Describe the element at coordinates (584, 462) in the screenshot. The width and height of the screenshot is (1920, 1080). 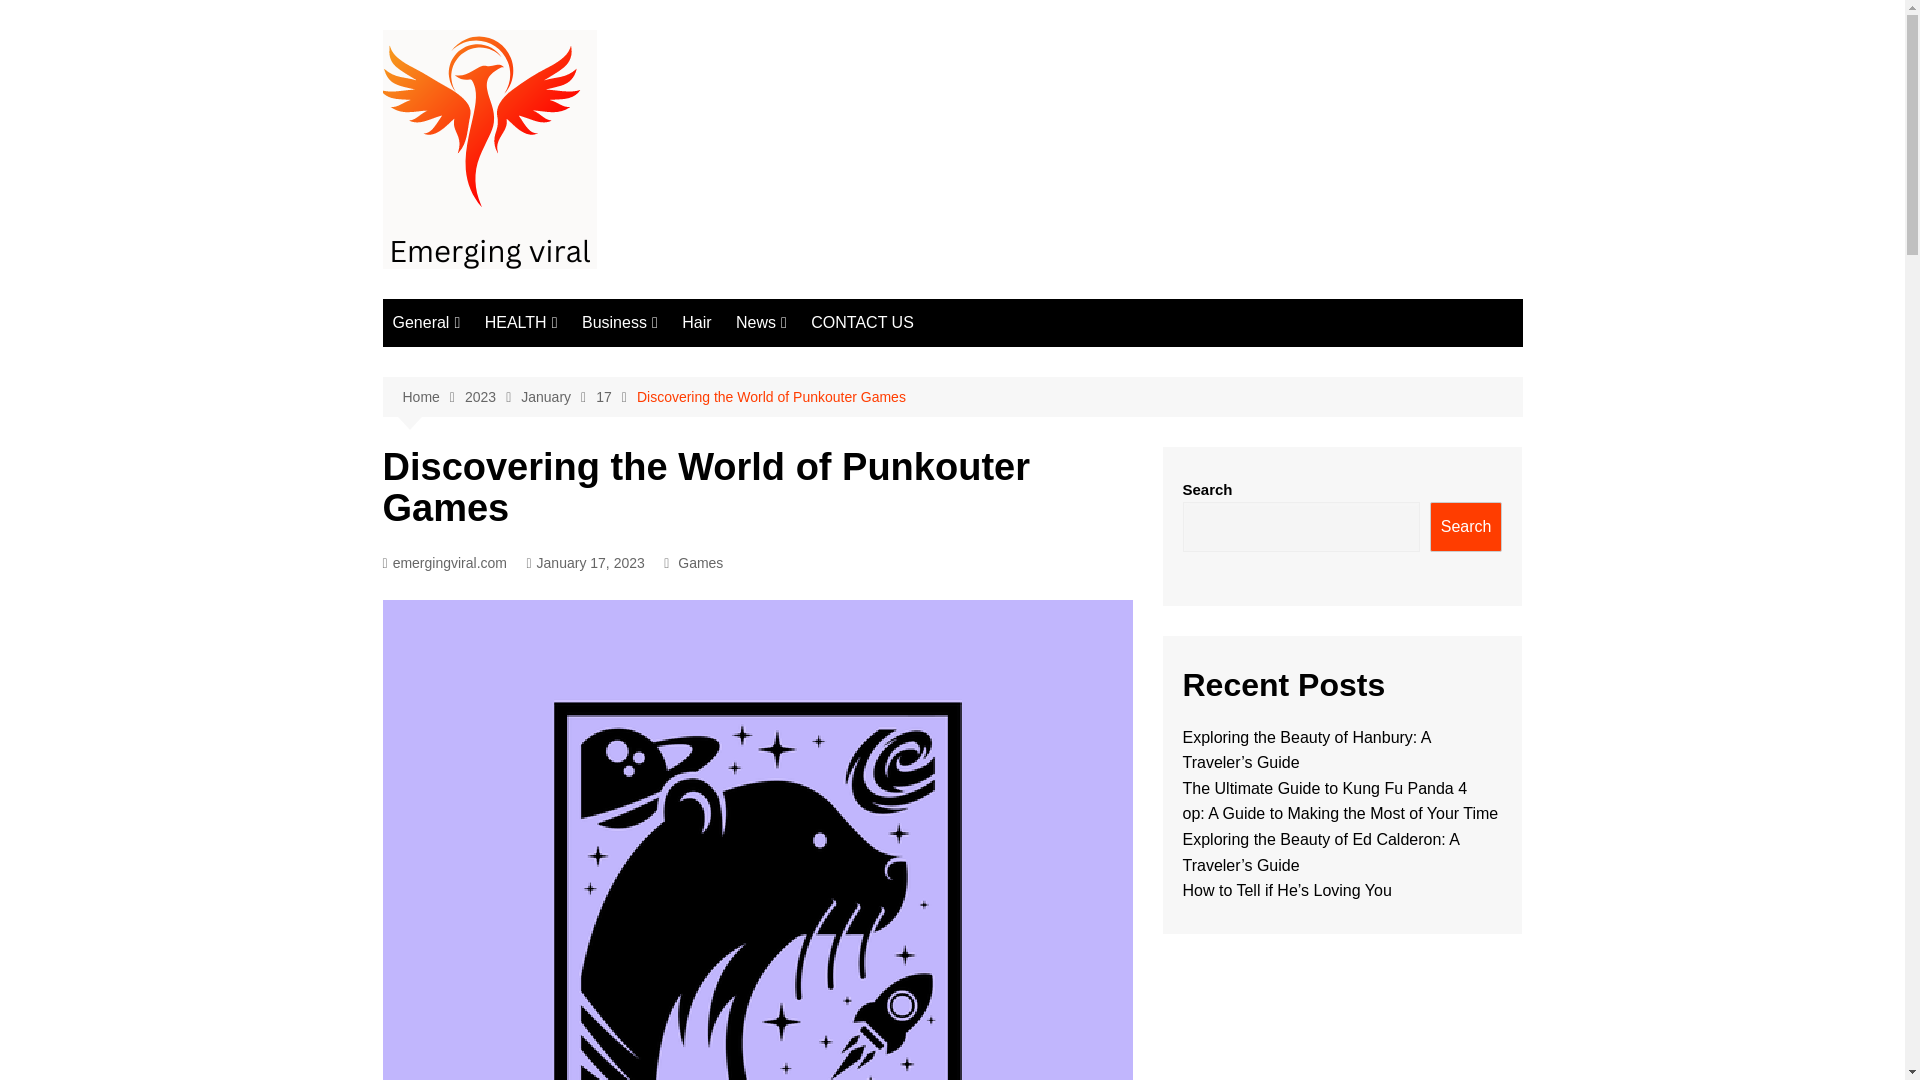
I see `Drug Rehab` at that location.